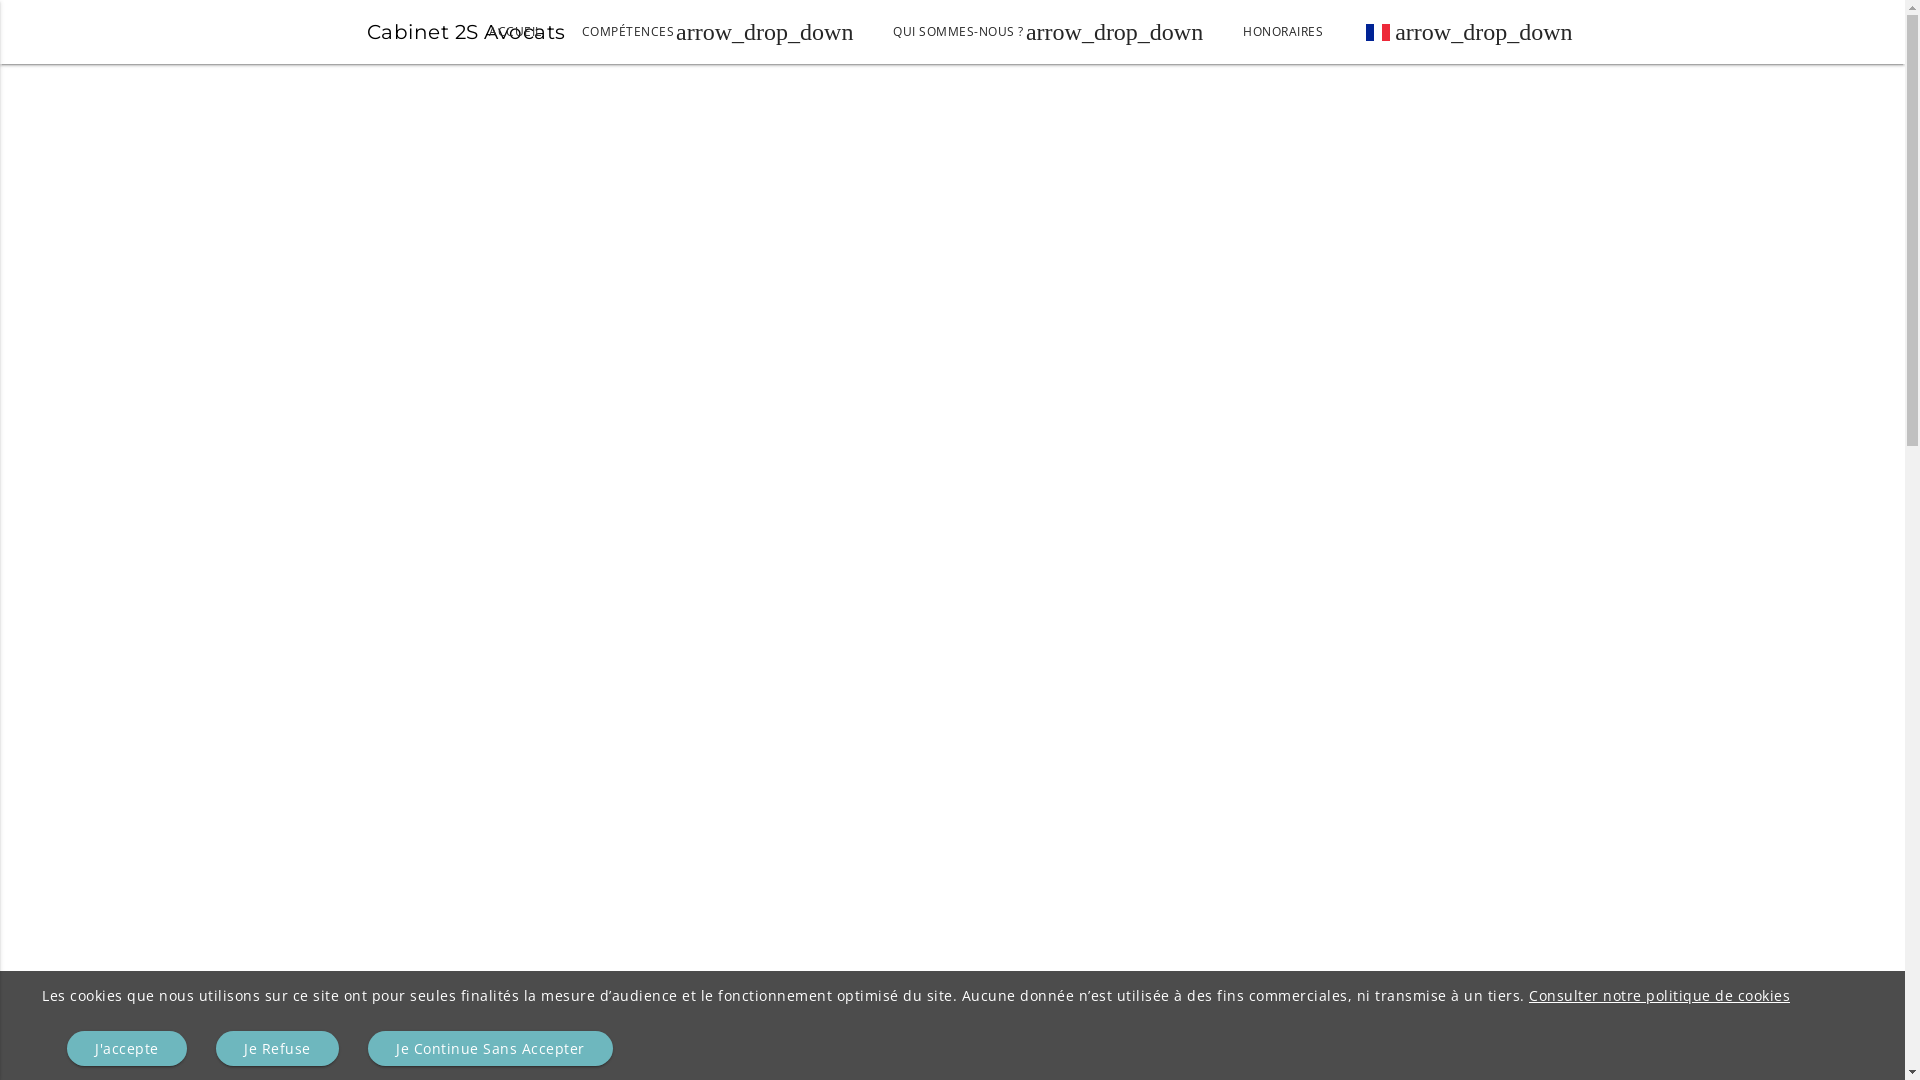 The width and height of the screenshot is (1920, 1080). What do you see at coordinates (1660, 996) in the screenshot?
I see `Consulter notre politique de cookies` at bounding box center [1660, 996].